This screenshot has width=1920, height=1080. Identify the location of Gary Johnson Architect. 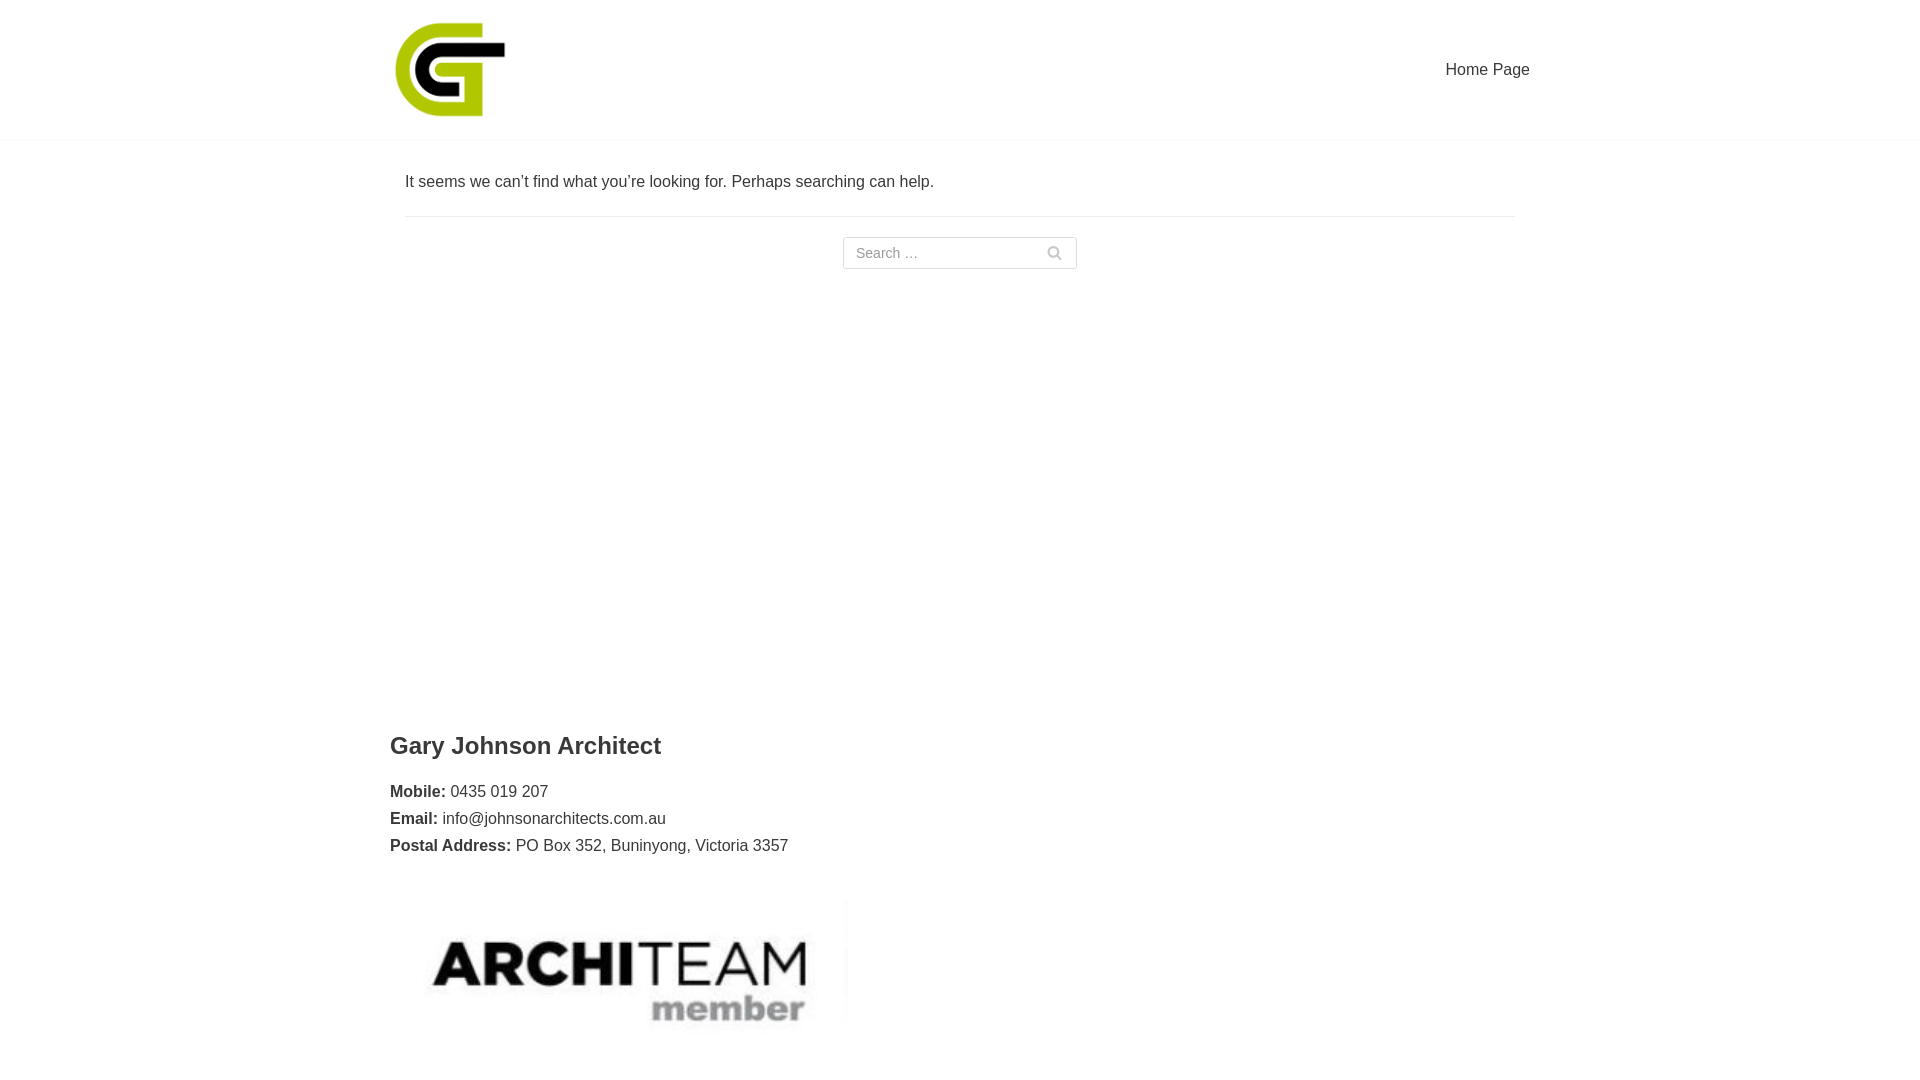
(450, 70).